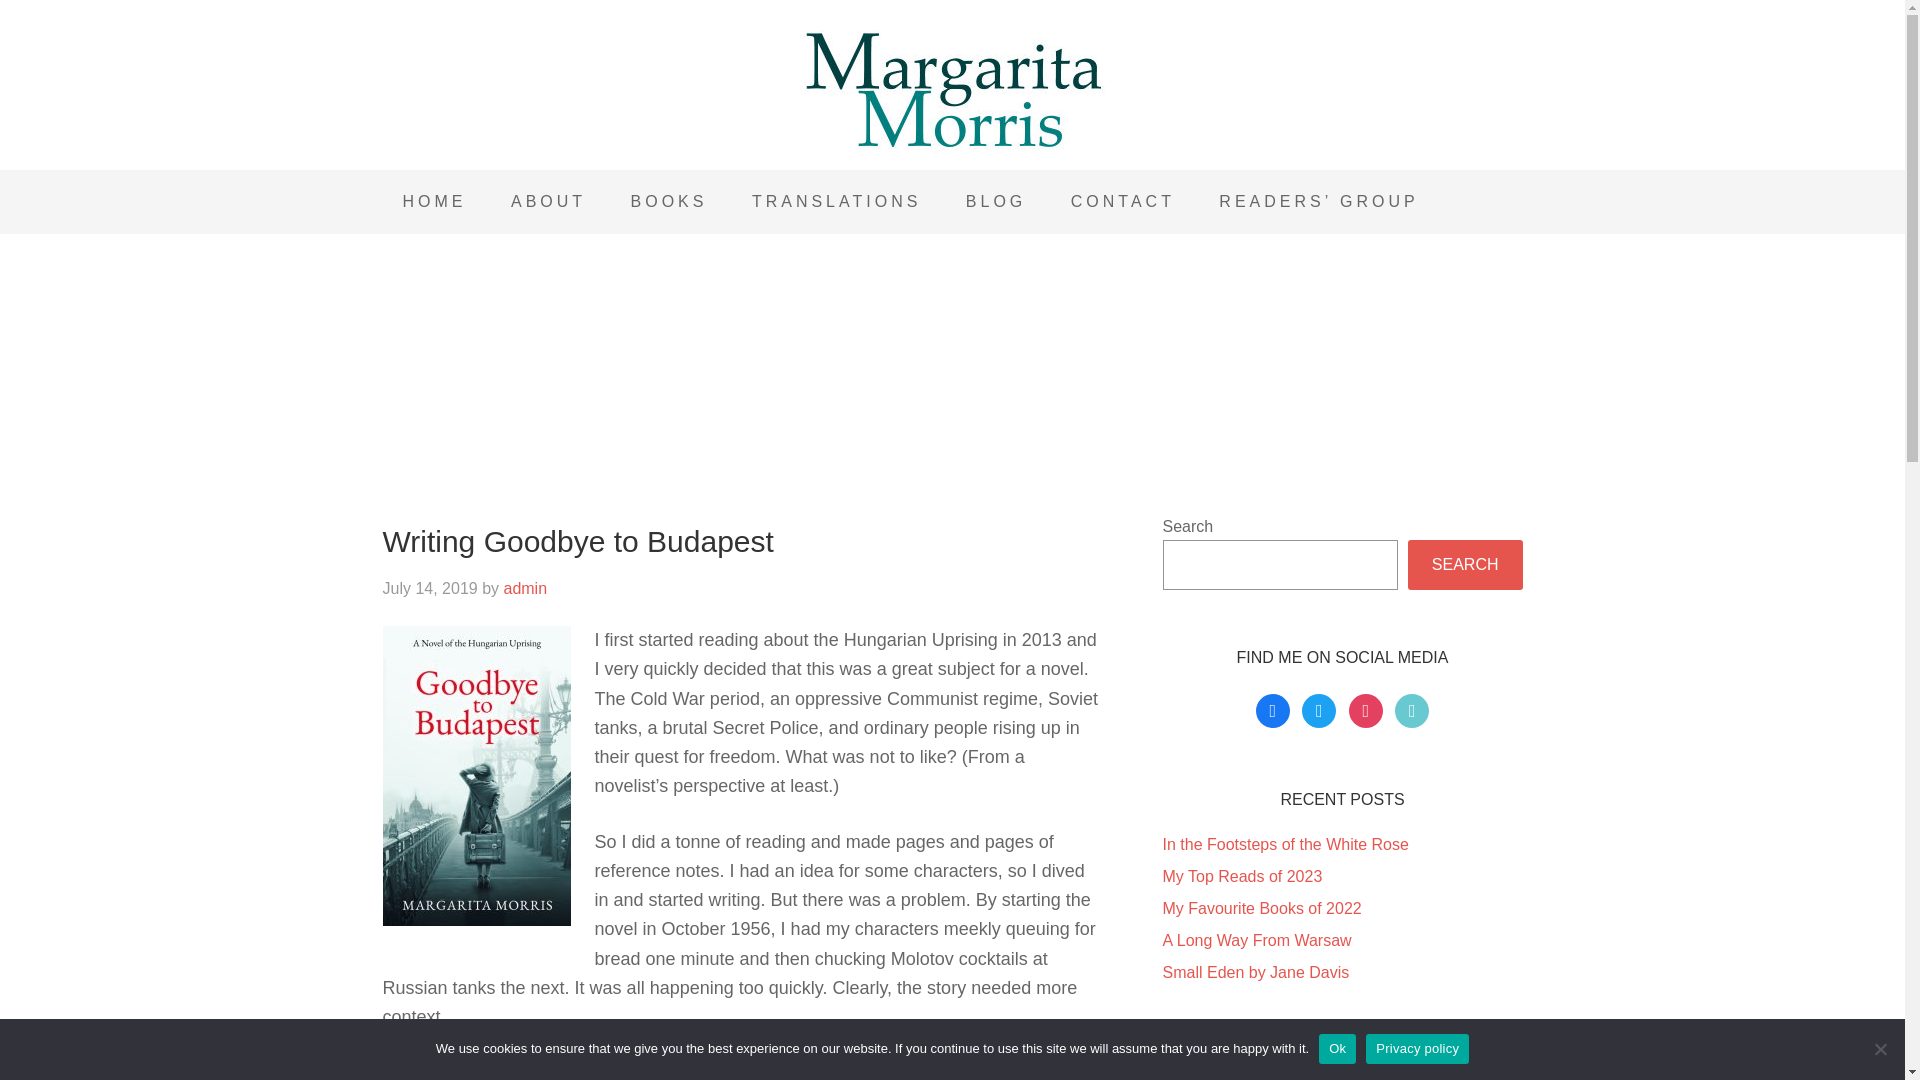 Image resolution: width=1920 pixels, height=1080 pixels. What do you see at coordinates (836, 202) in the screenshot?
I see `TRANSLATIONS` at bounding box center [836, 202].